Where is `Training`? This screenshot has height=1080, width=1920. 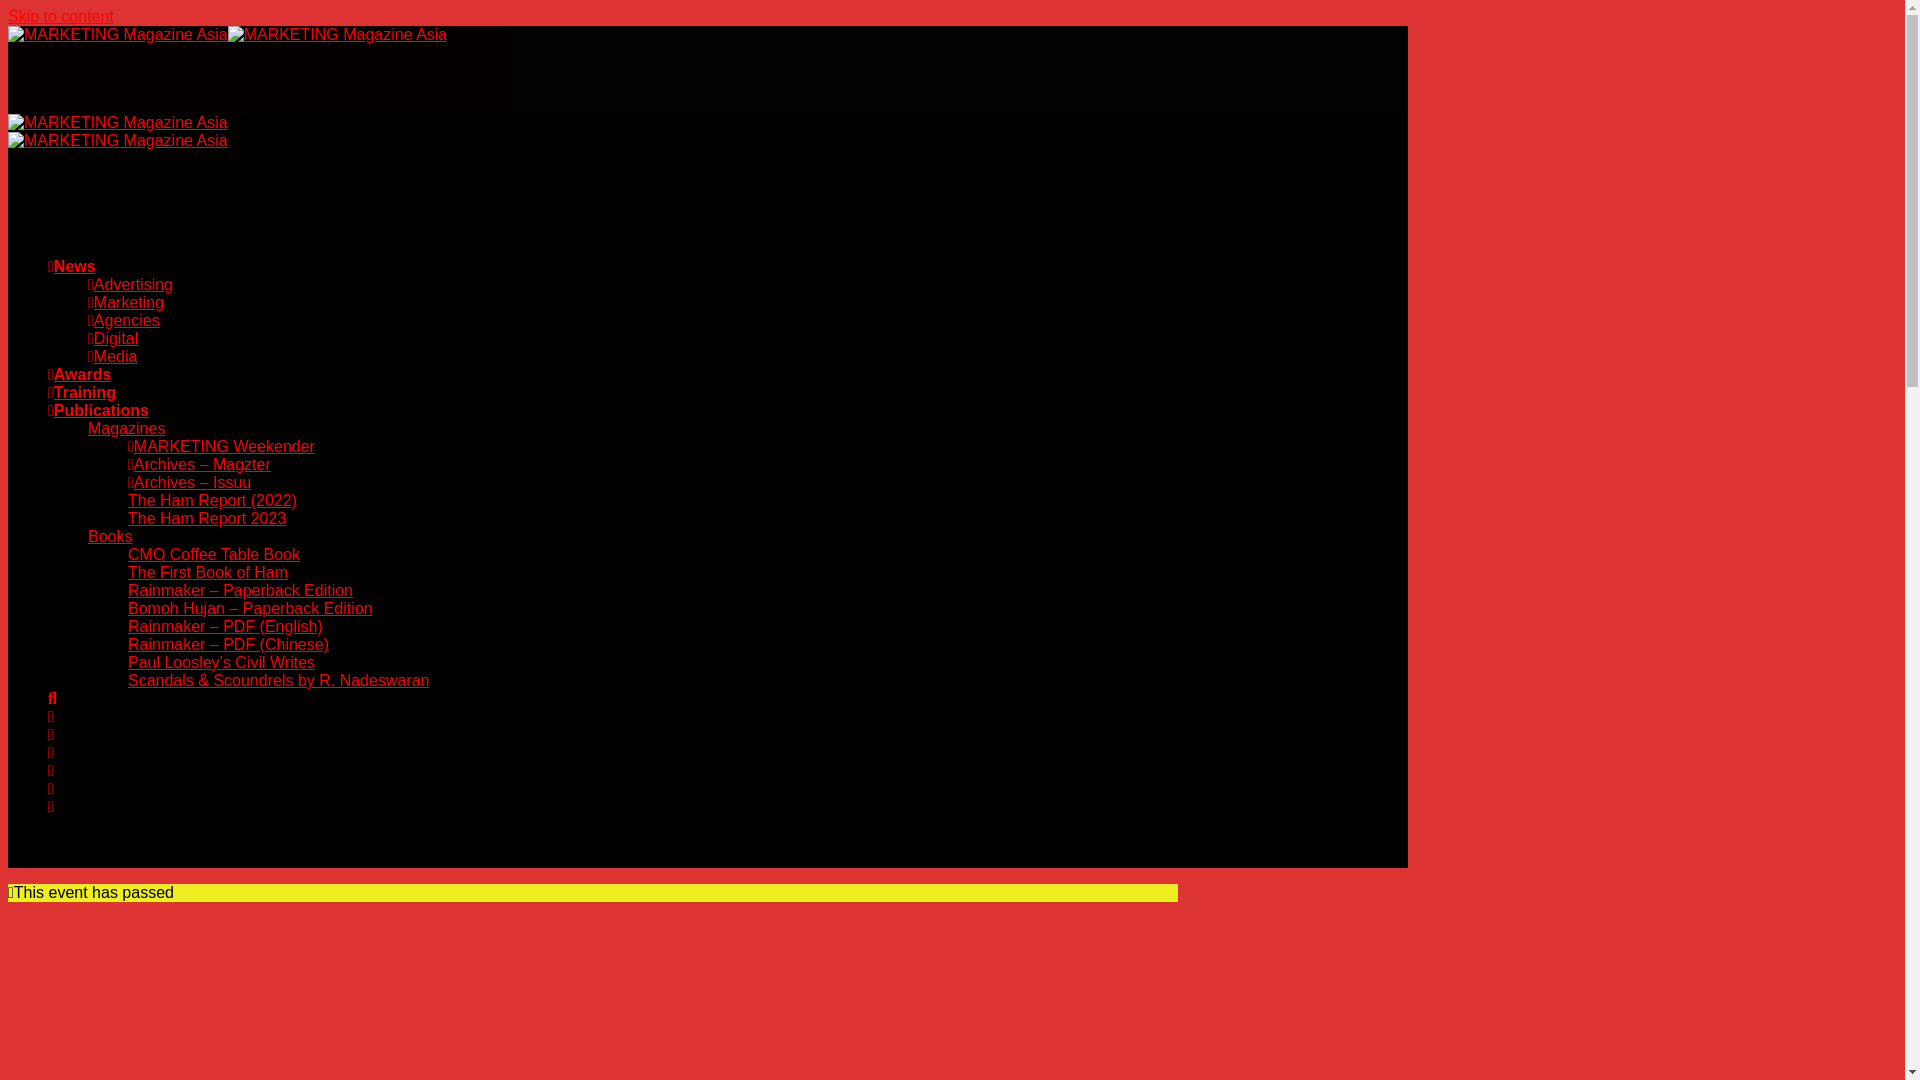 Training is located at coordinates (82, 392).